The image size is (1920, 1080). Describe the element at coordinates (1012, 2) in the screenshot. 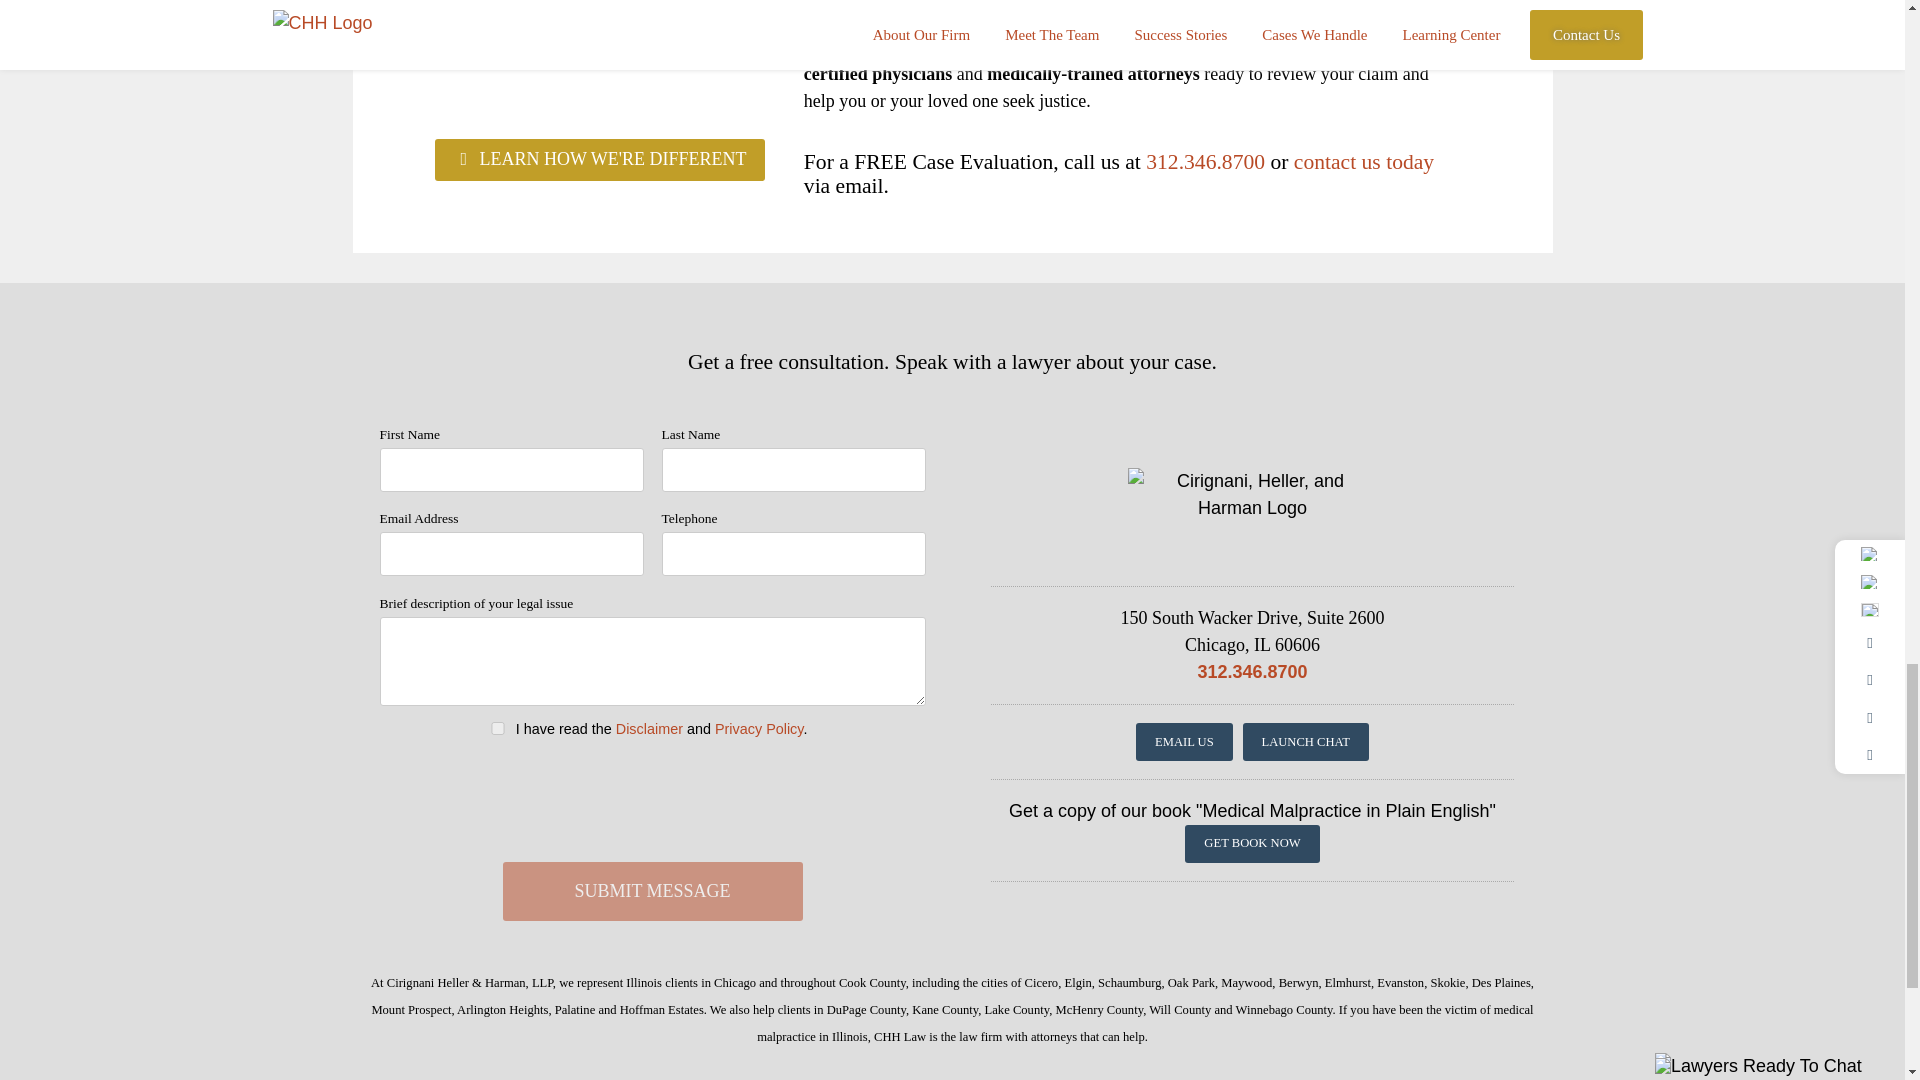

I see `Medical Malpractice` at that location.